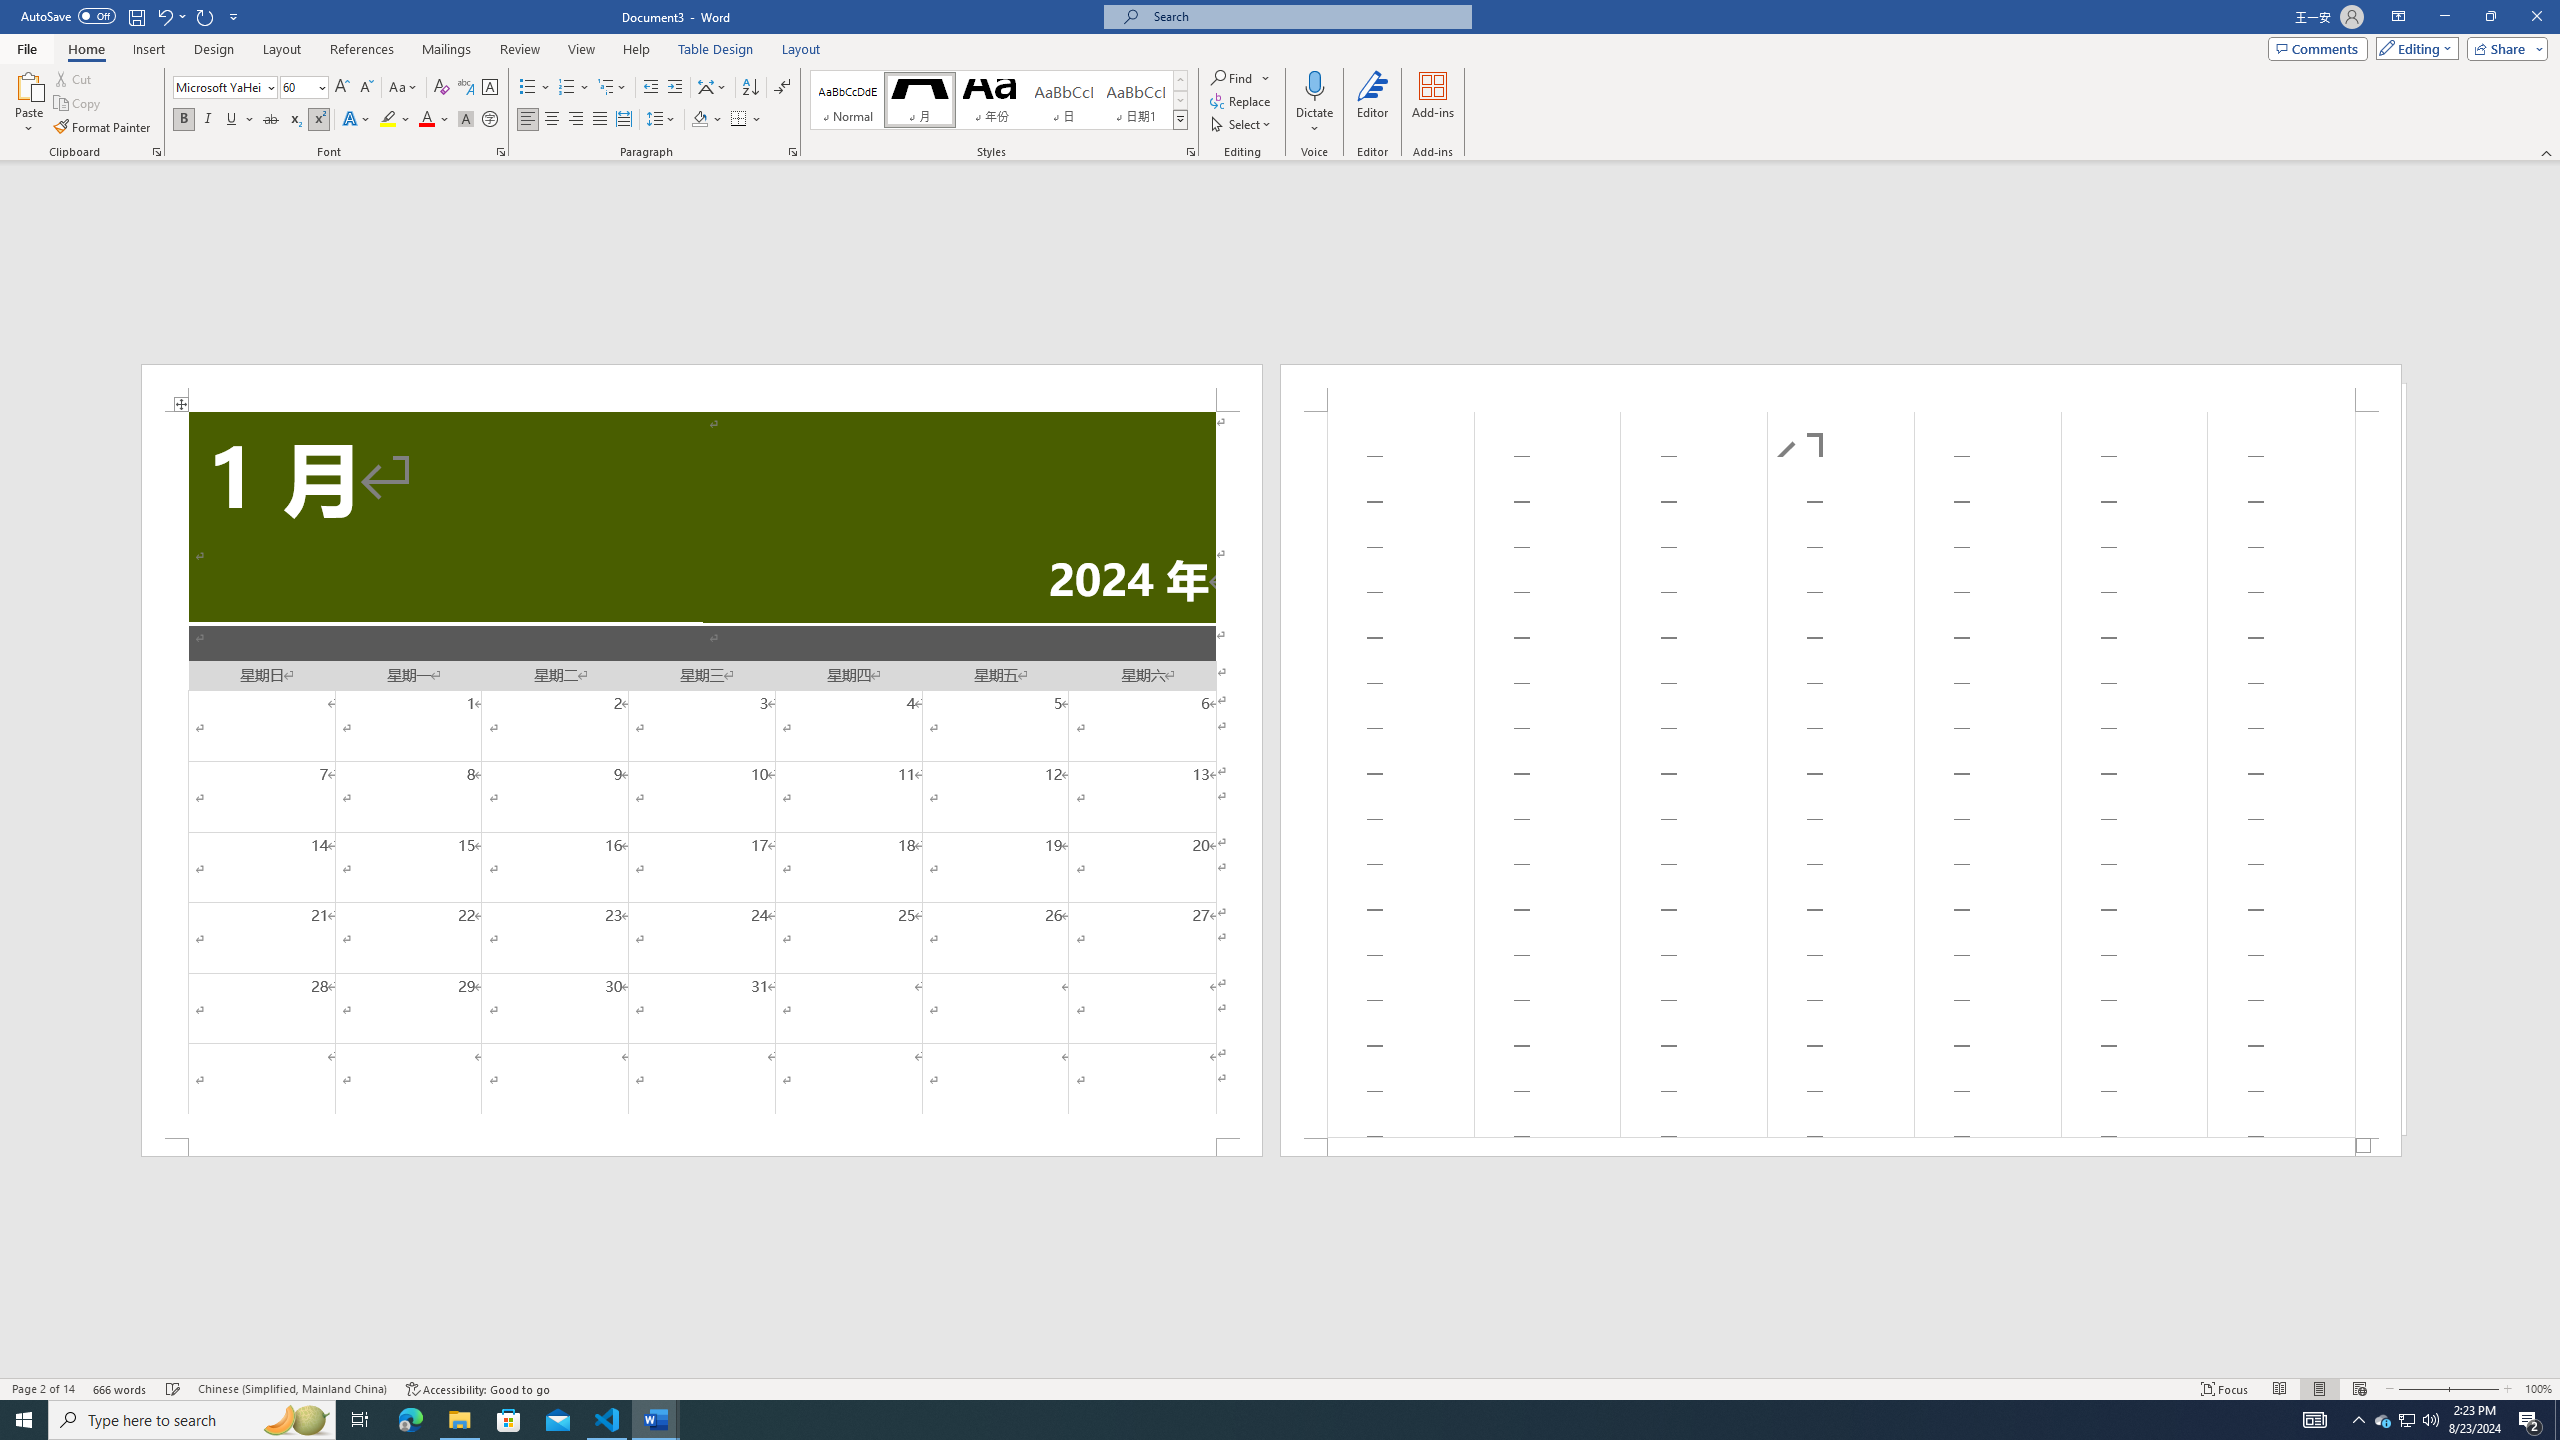 The image size is (2560, 1440). I want to click on Sort..., so click(750, 88).